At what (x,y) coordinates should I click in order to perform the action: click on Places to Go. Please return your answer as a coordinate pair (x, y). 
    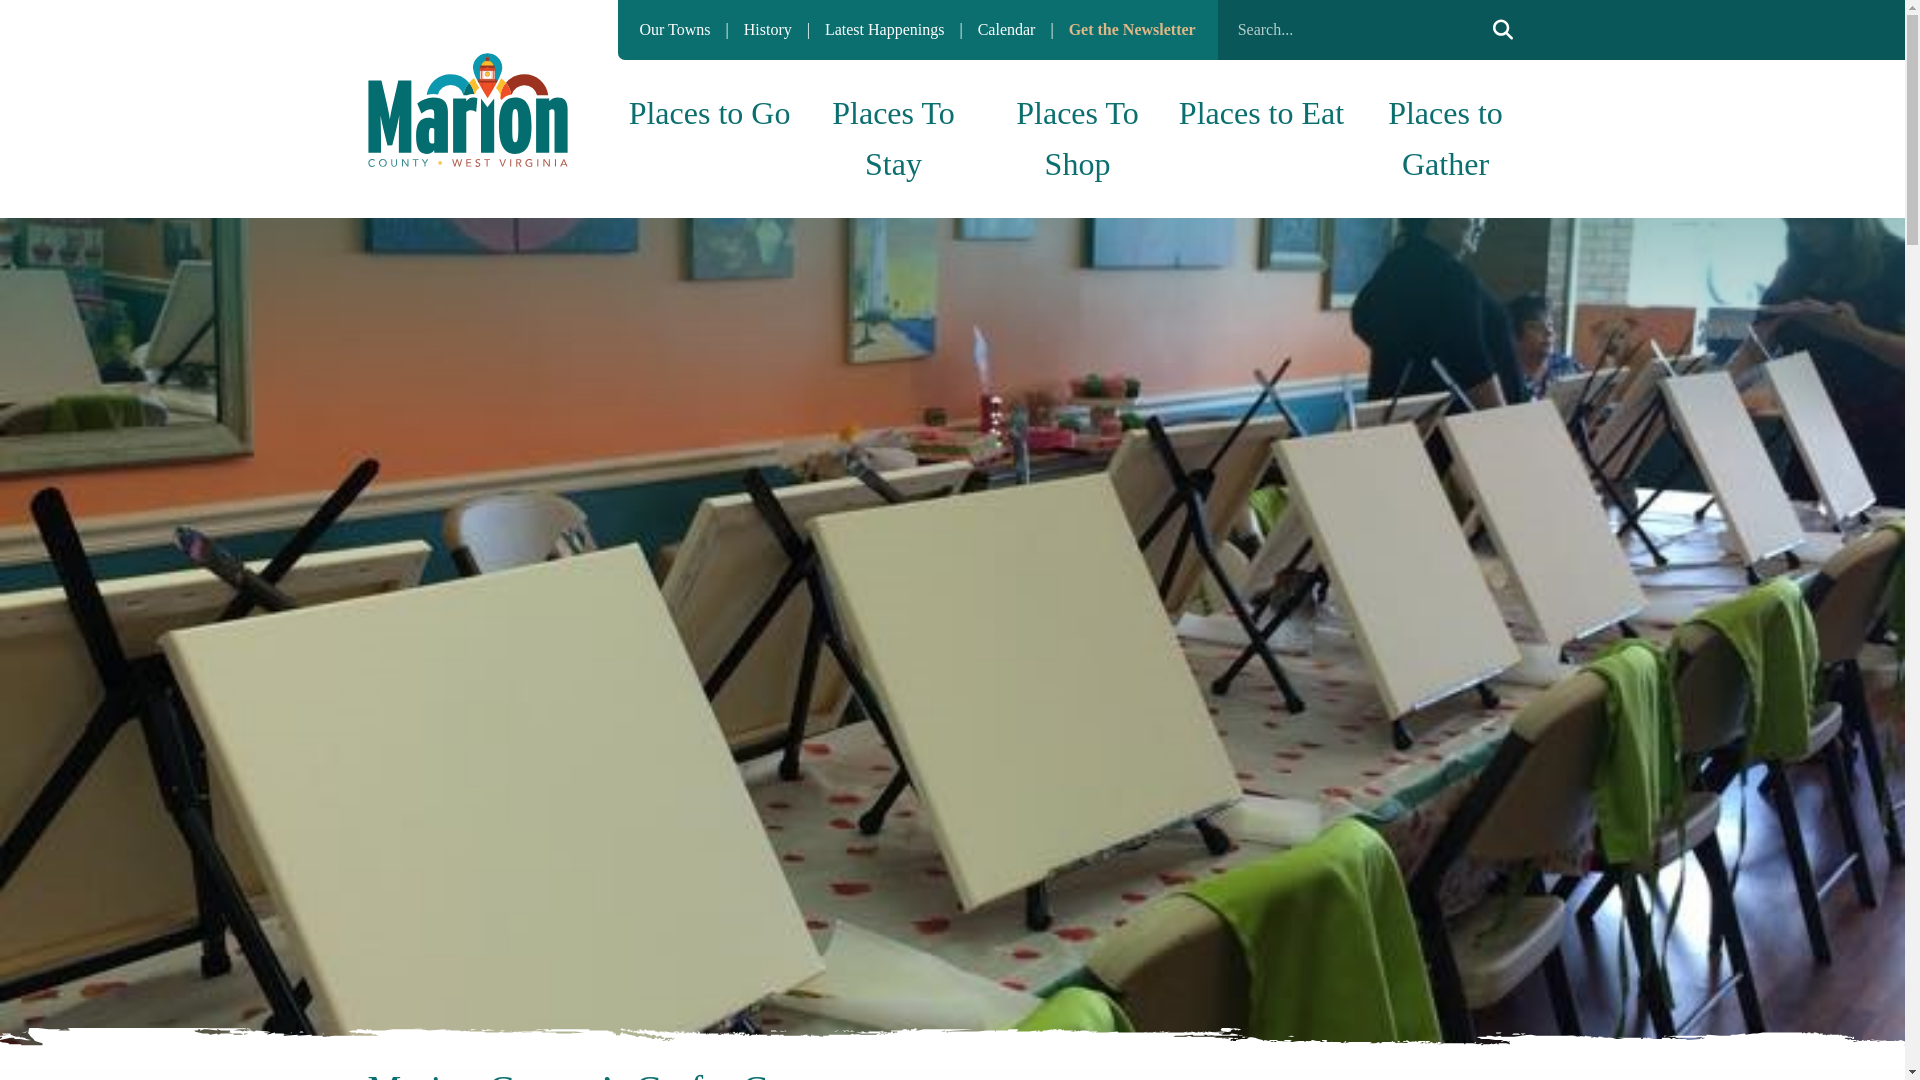
    Looking at the image, I should click on (710, 114).